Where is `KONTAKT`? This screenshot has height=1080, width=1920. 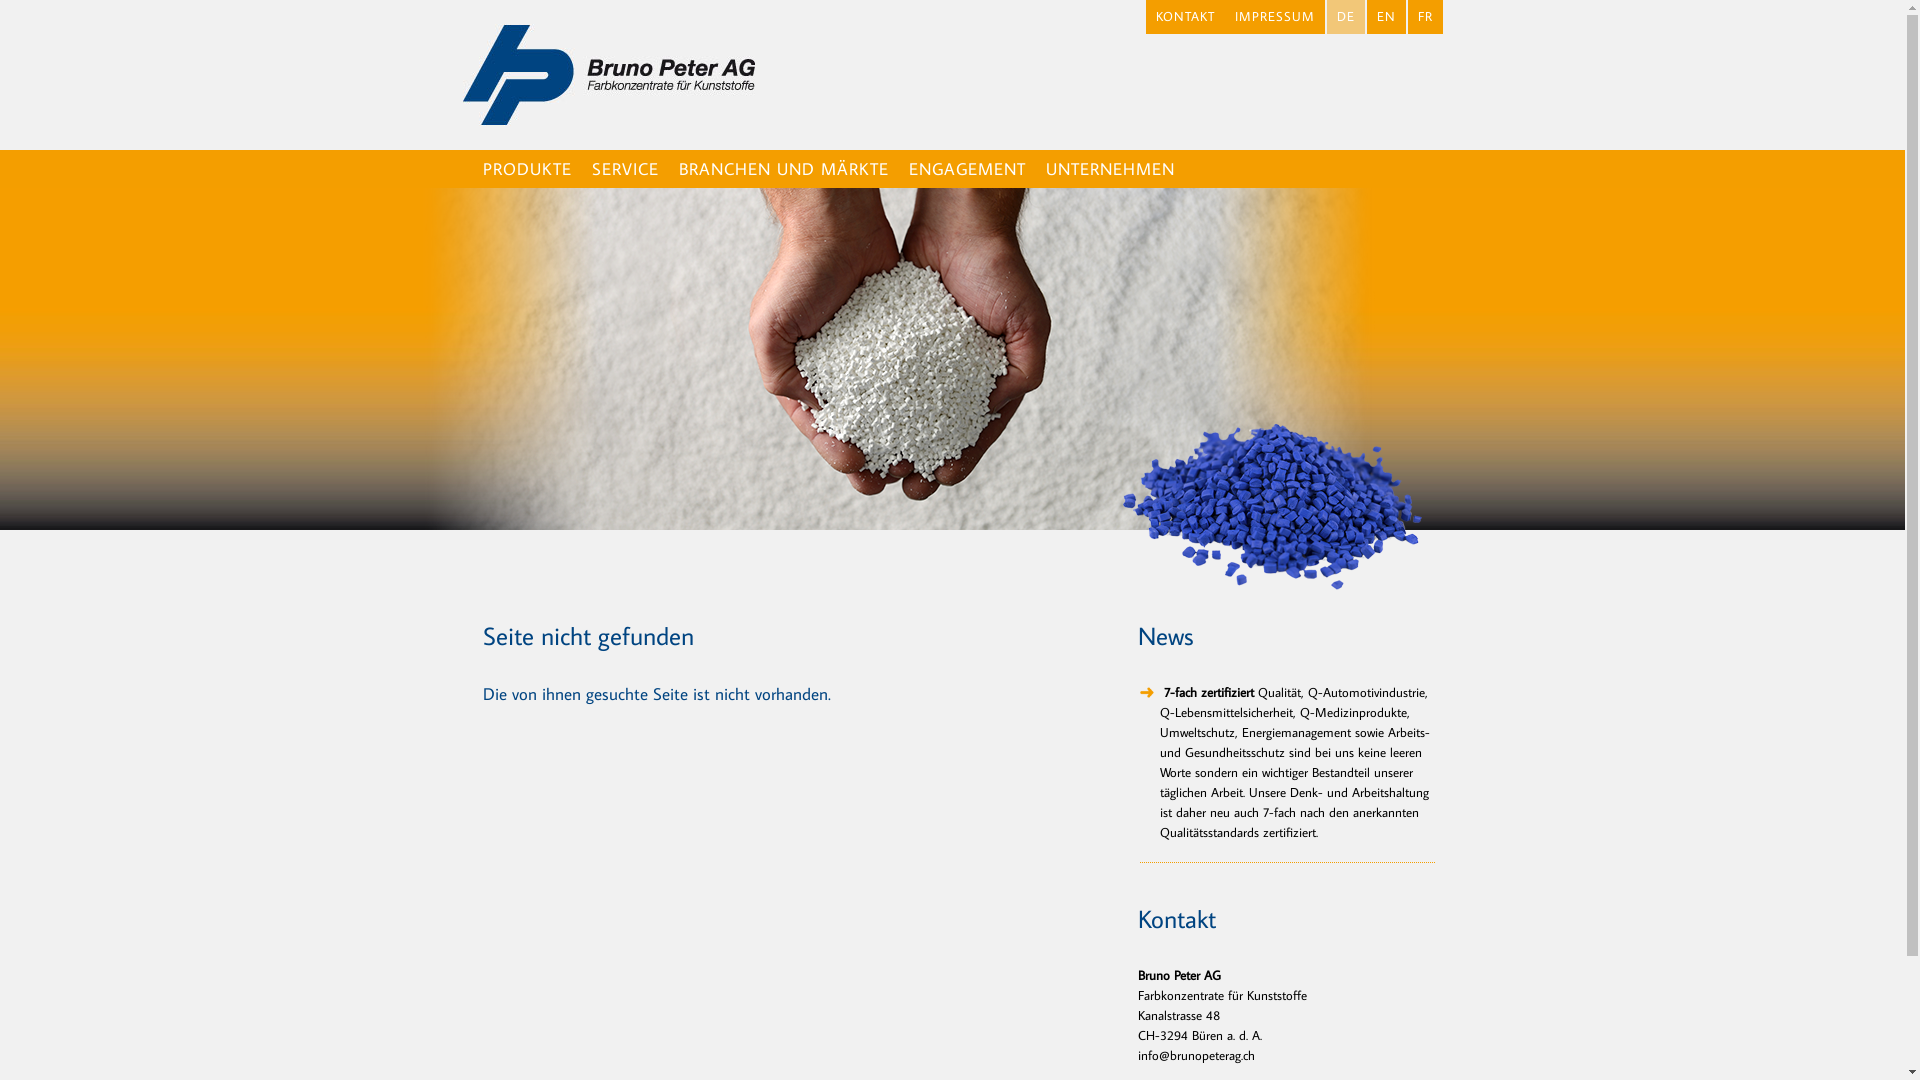 KONTAKT is located at coordinates (1186, 17).